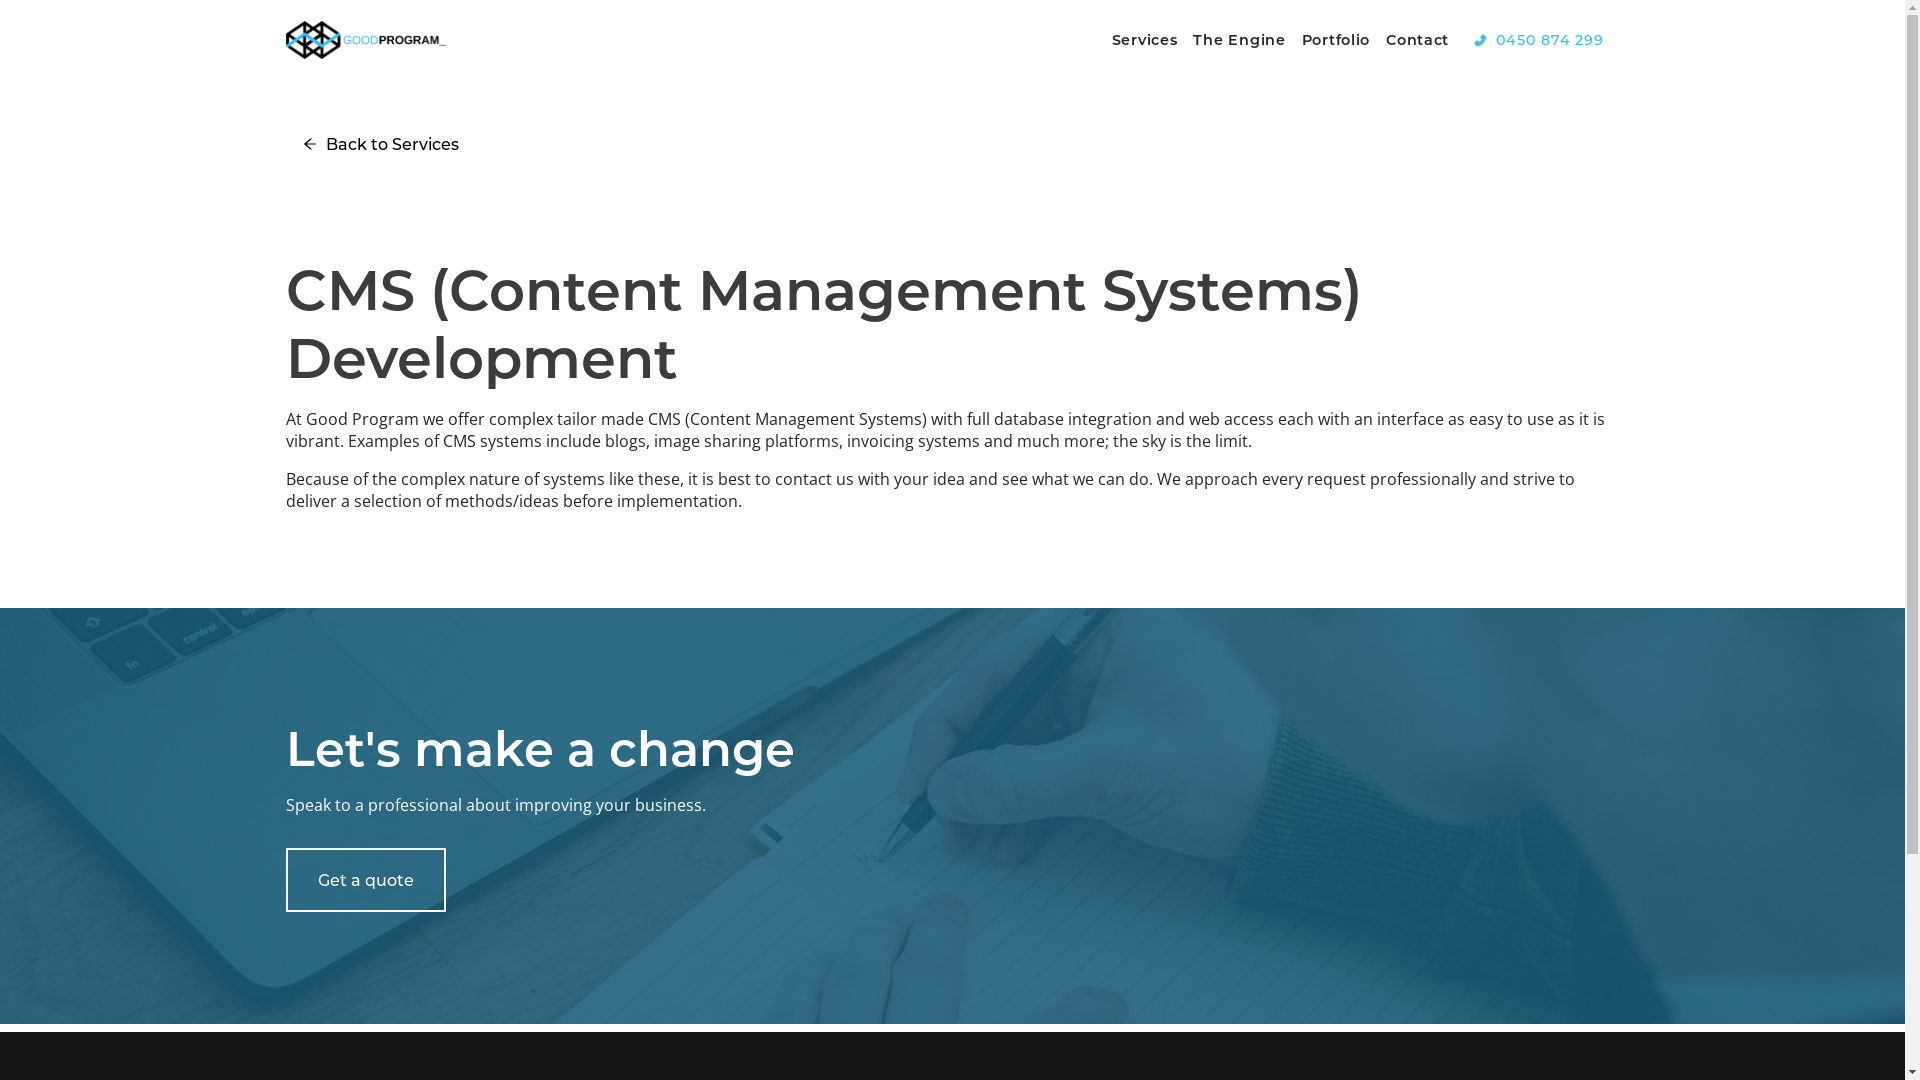 Image resolution: width=1920 pixels, height=1080 pixels. Describe the element at coordinates (1336, 40) in the screenshot. I see `Portfolio` at that location.